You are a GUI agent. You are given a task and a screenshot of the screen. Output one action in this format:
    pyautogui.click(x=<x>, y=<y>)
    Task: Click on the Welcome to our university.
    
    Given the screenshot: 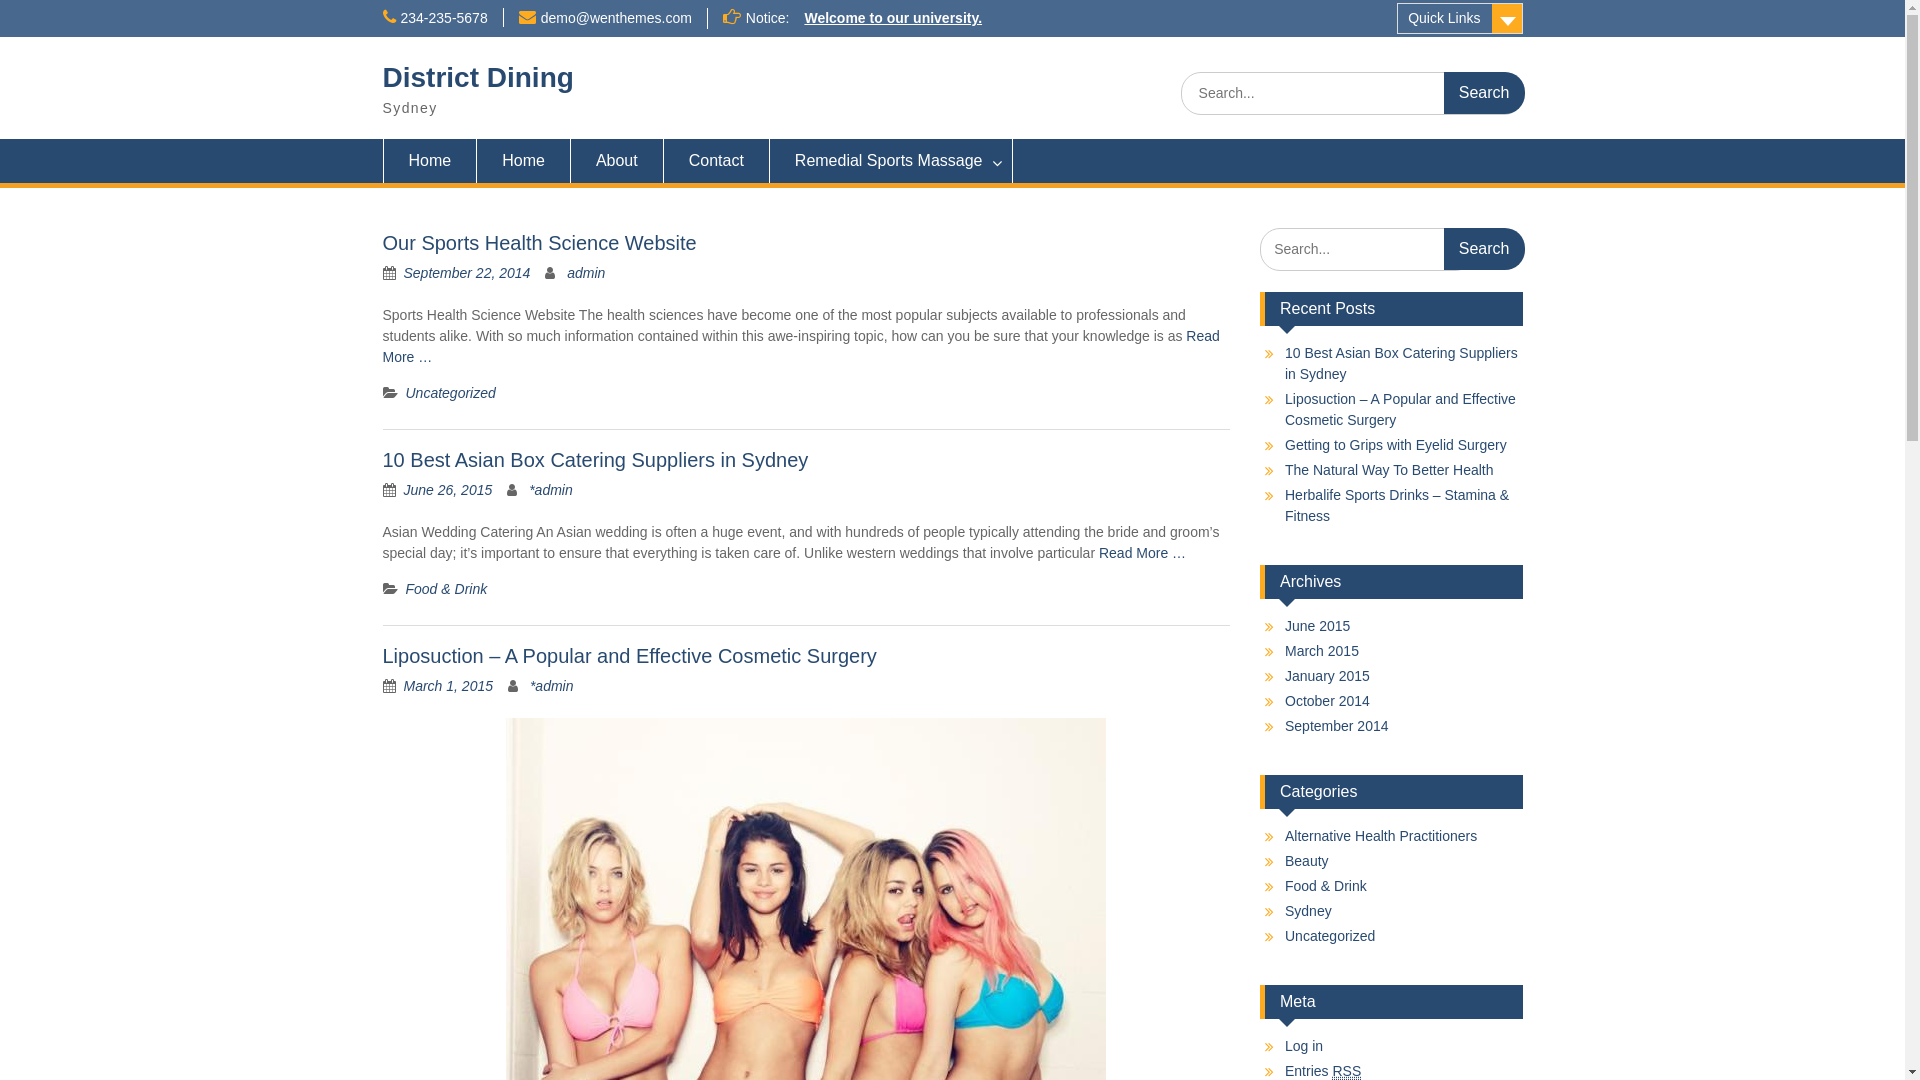 What is the action you would take?
    pyautogui.click(x=893, y=18)
    